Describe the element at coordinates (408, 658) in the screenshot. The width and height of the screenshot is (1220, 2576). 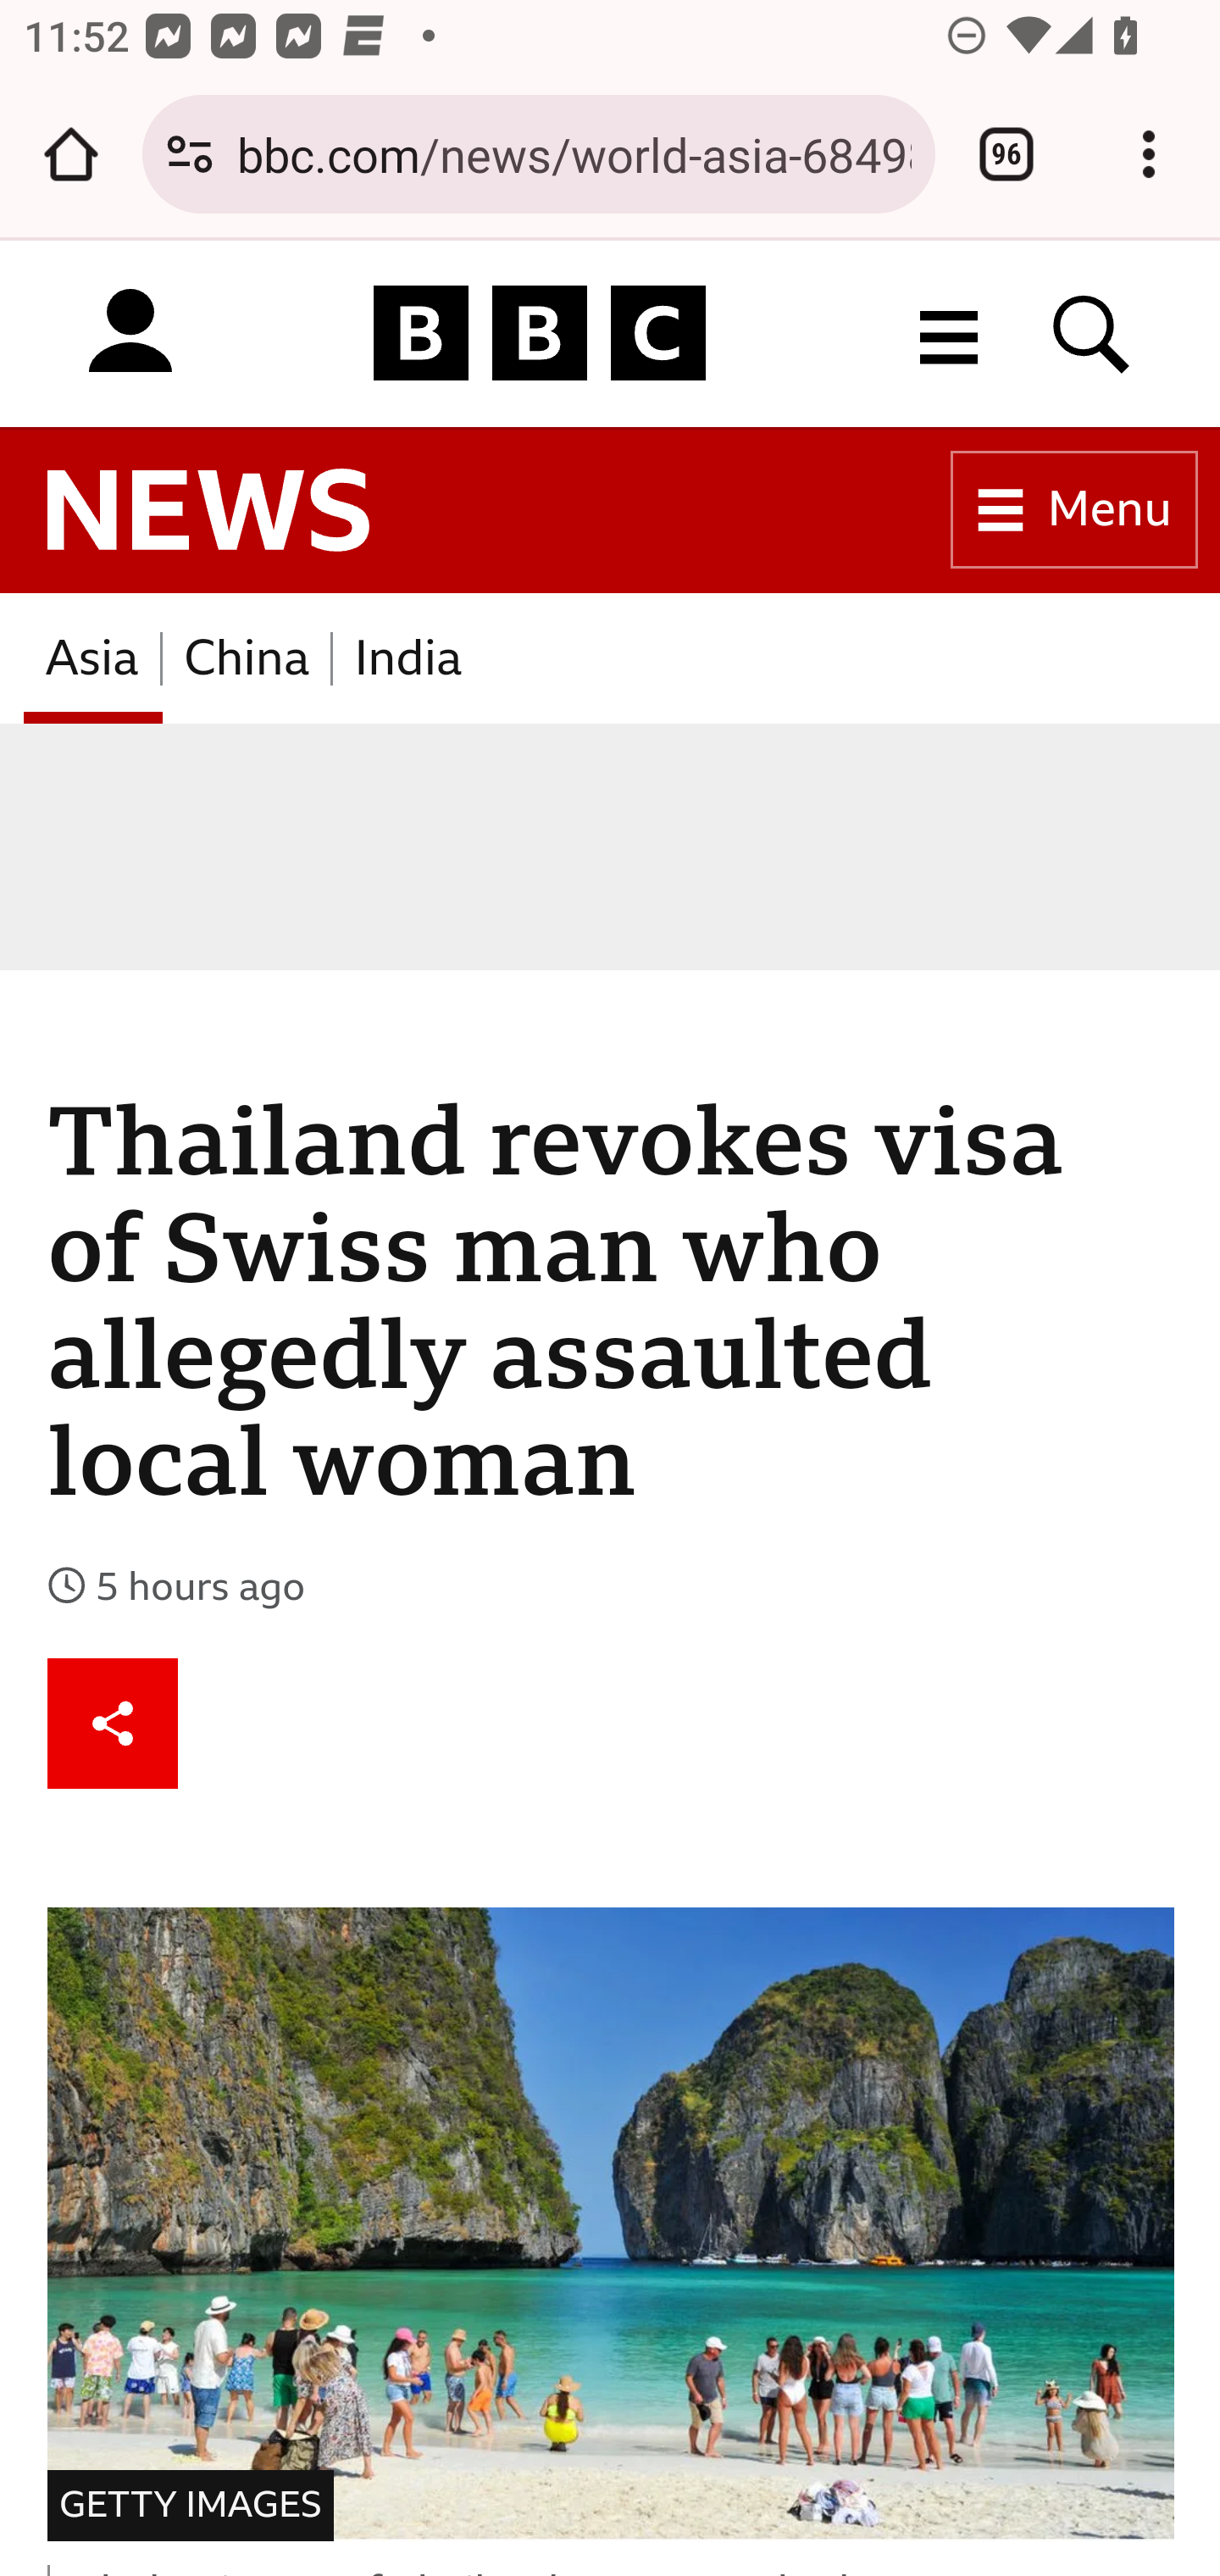
I see `India` at that location.